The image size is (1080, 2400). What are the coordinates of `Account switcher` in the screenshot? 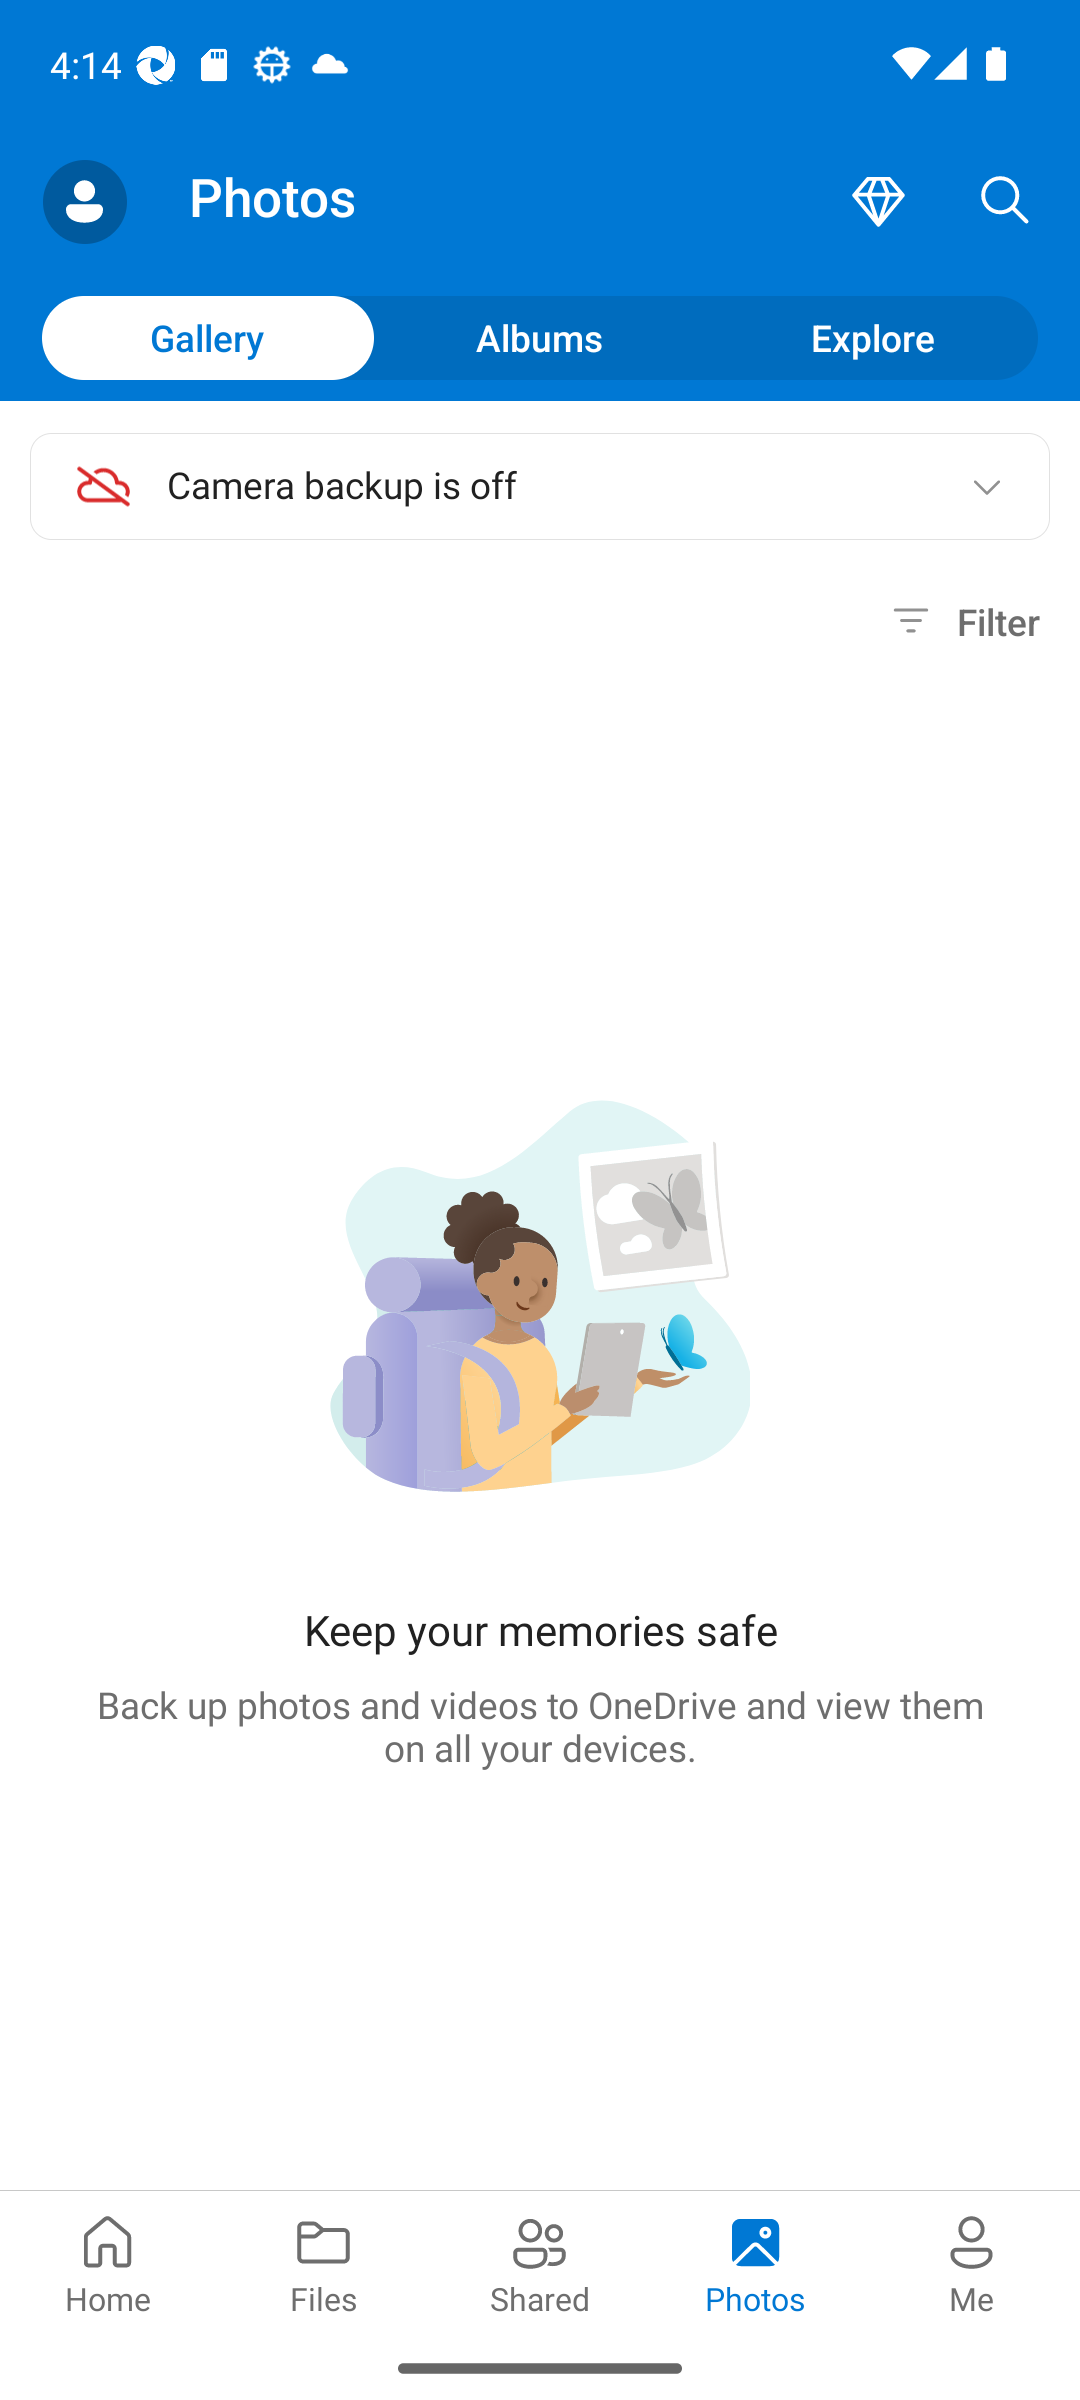 It's located at (84, 202).